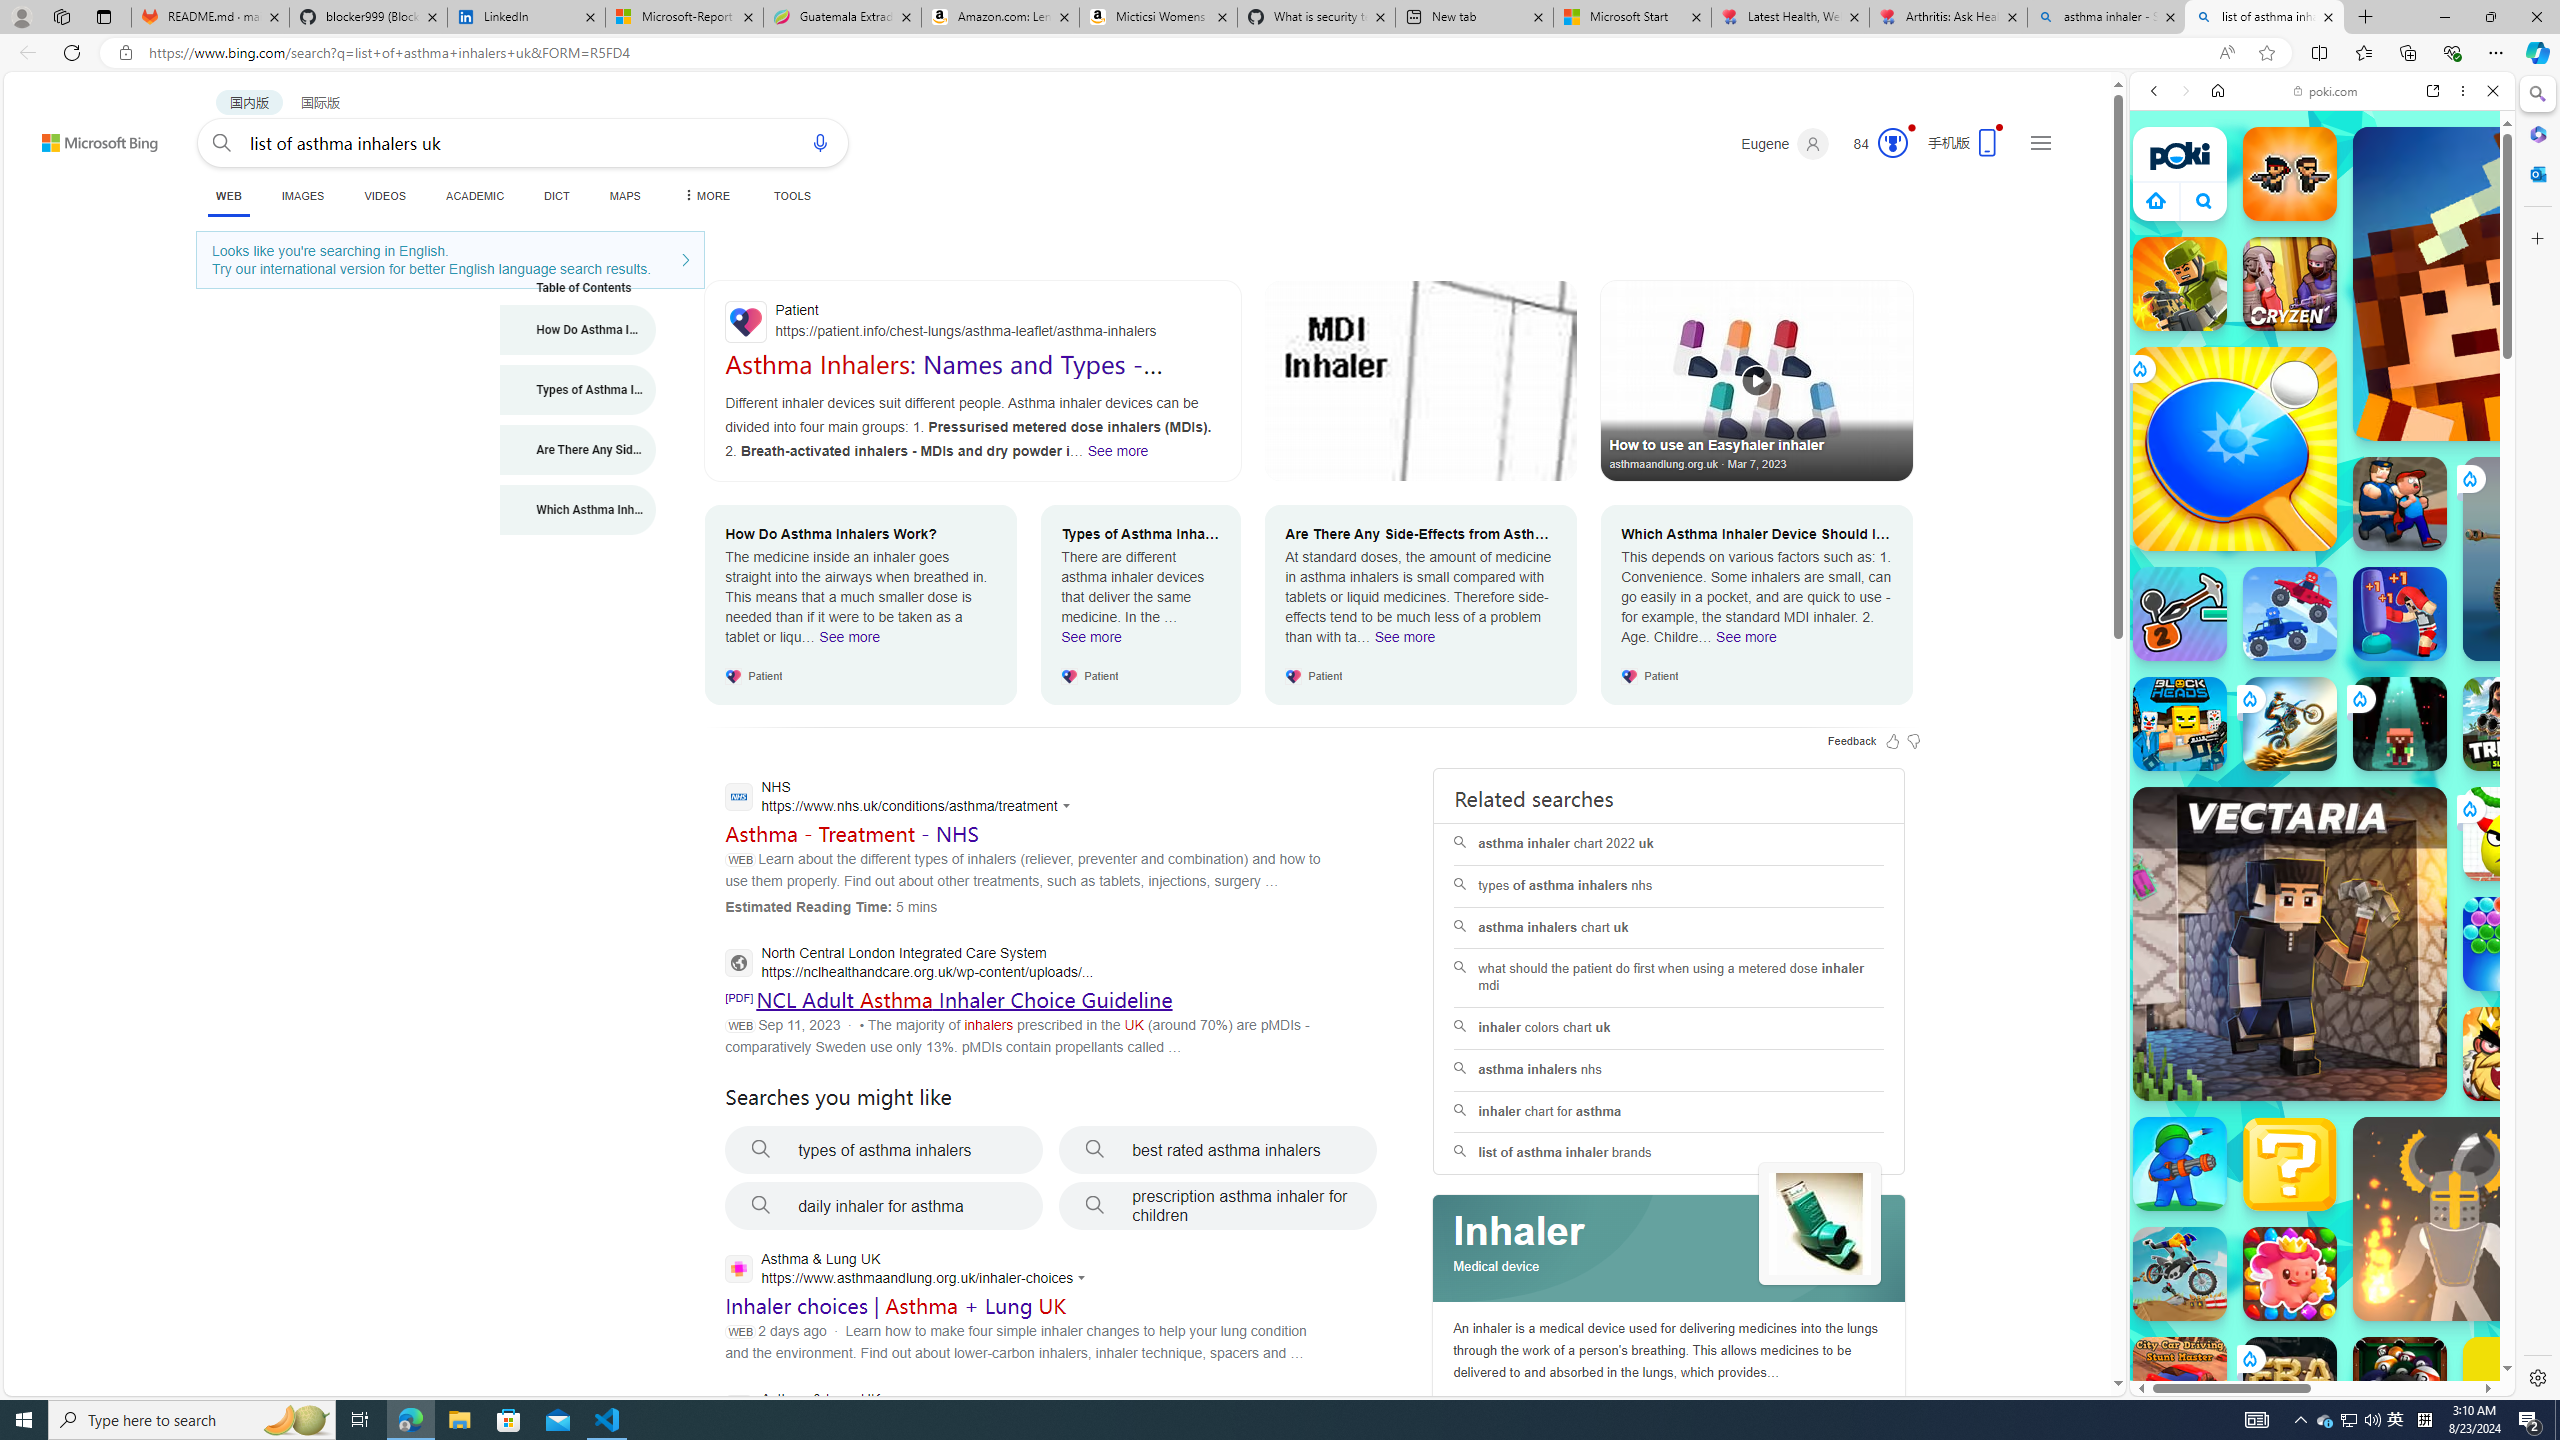  Describe the element at coordinates (2040, 142) in the screenshot. I see `Settings and quick links` at that location.